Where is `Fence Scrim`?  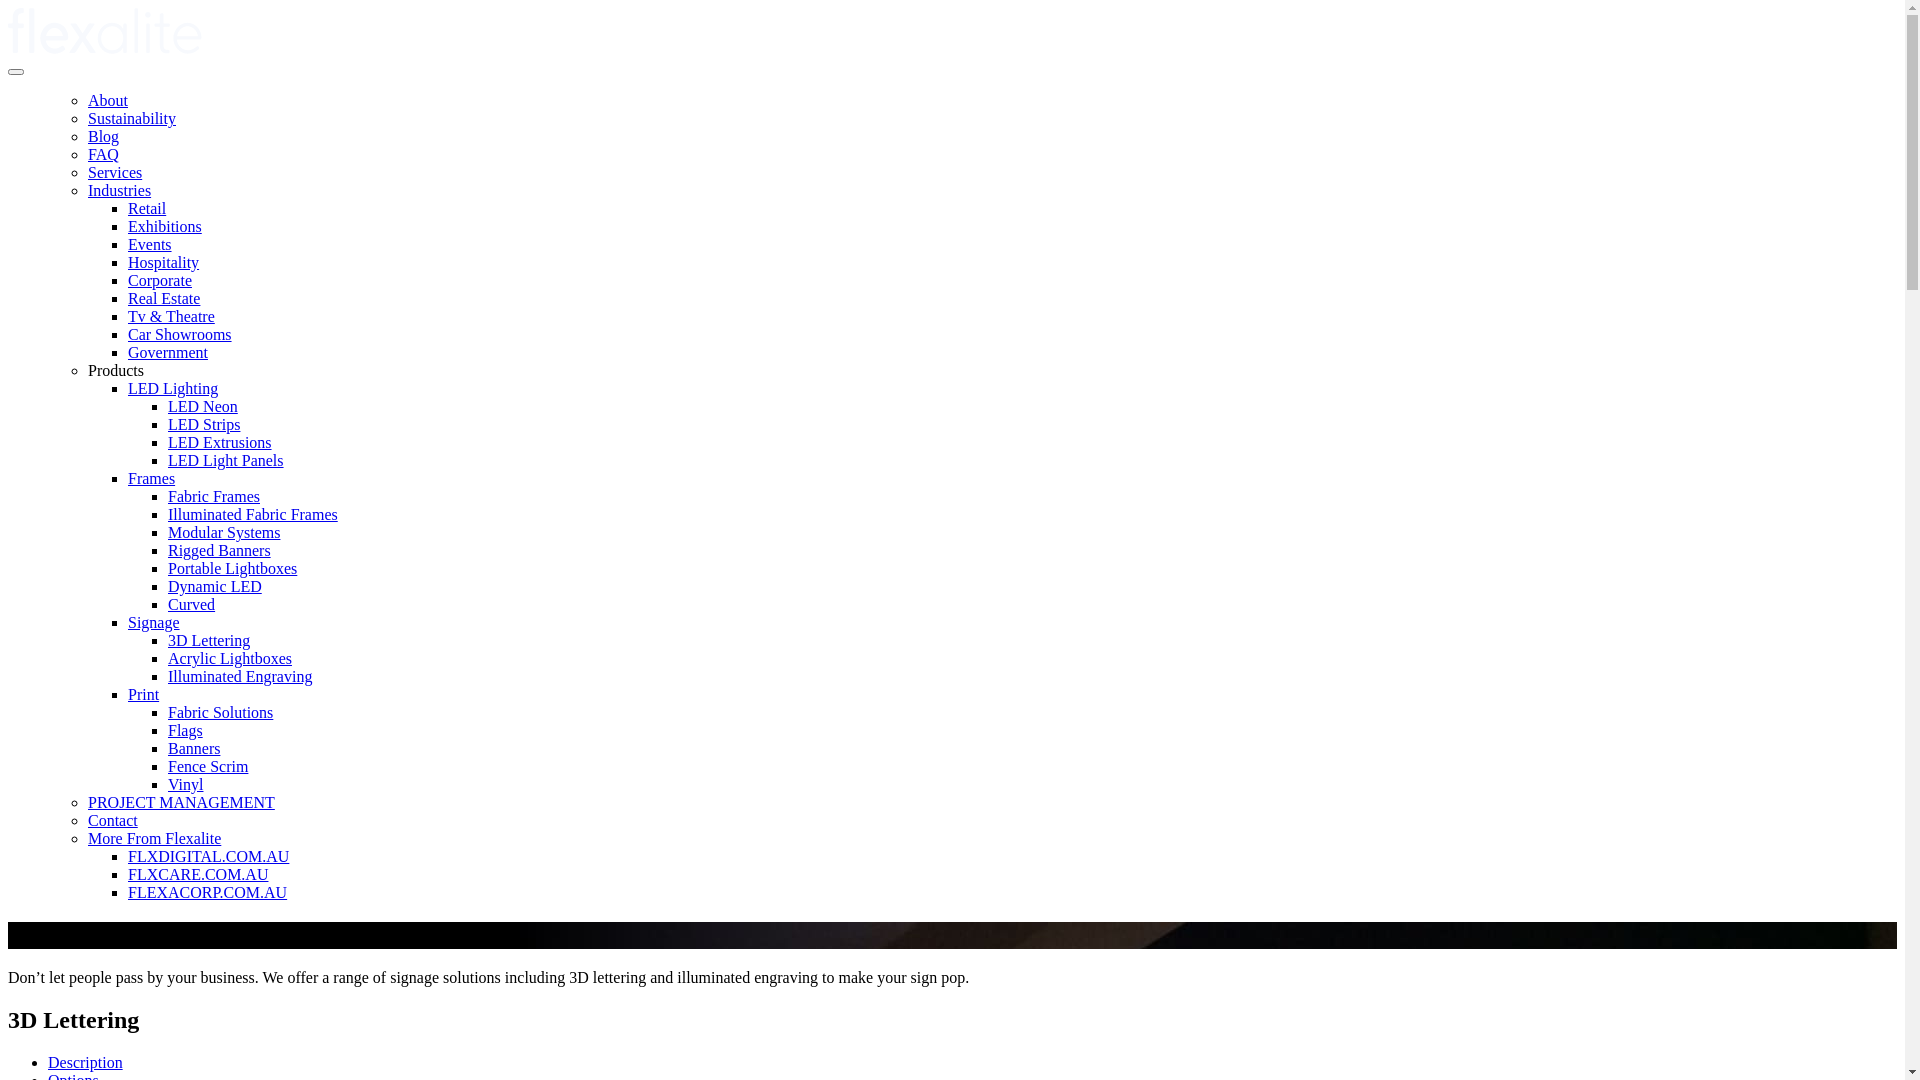
Fence Scrim is located at coordinates (208, 766).